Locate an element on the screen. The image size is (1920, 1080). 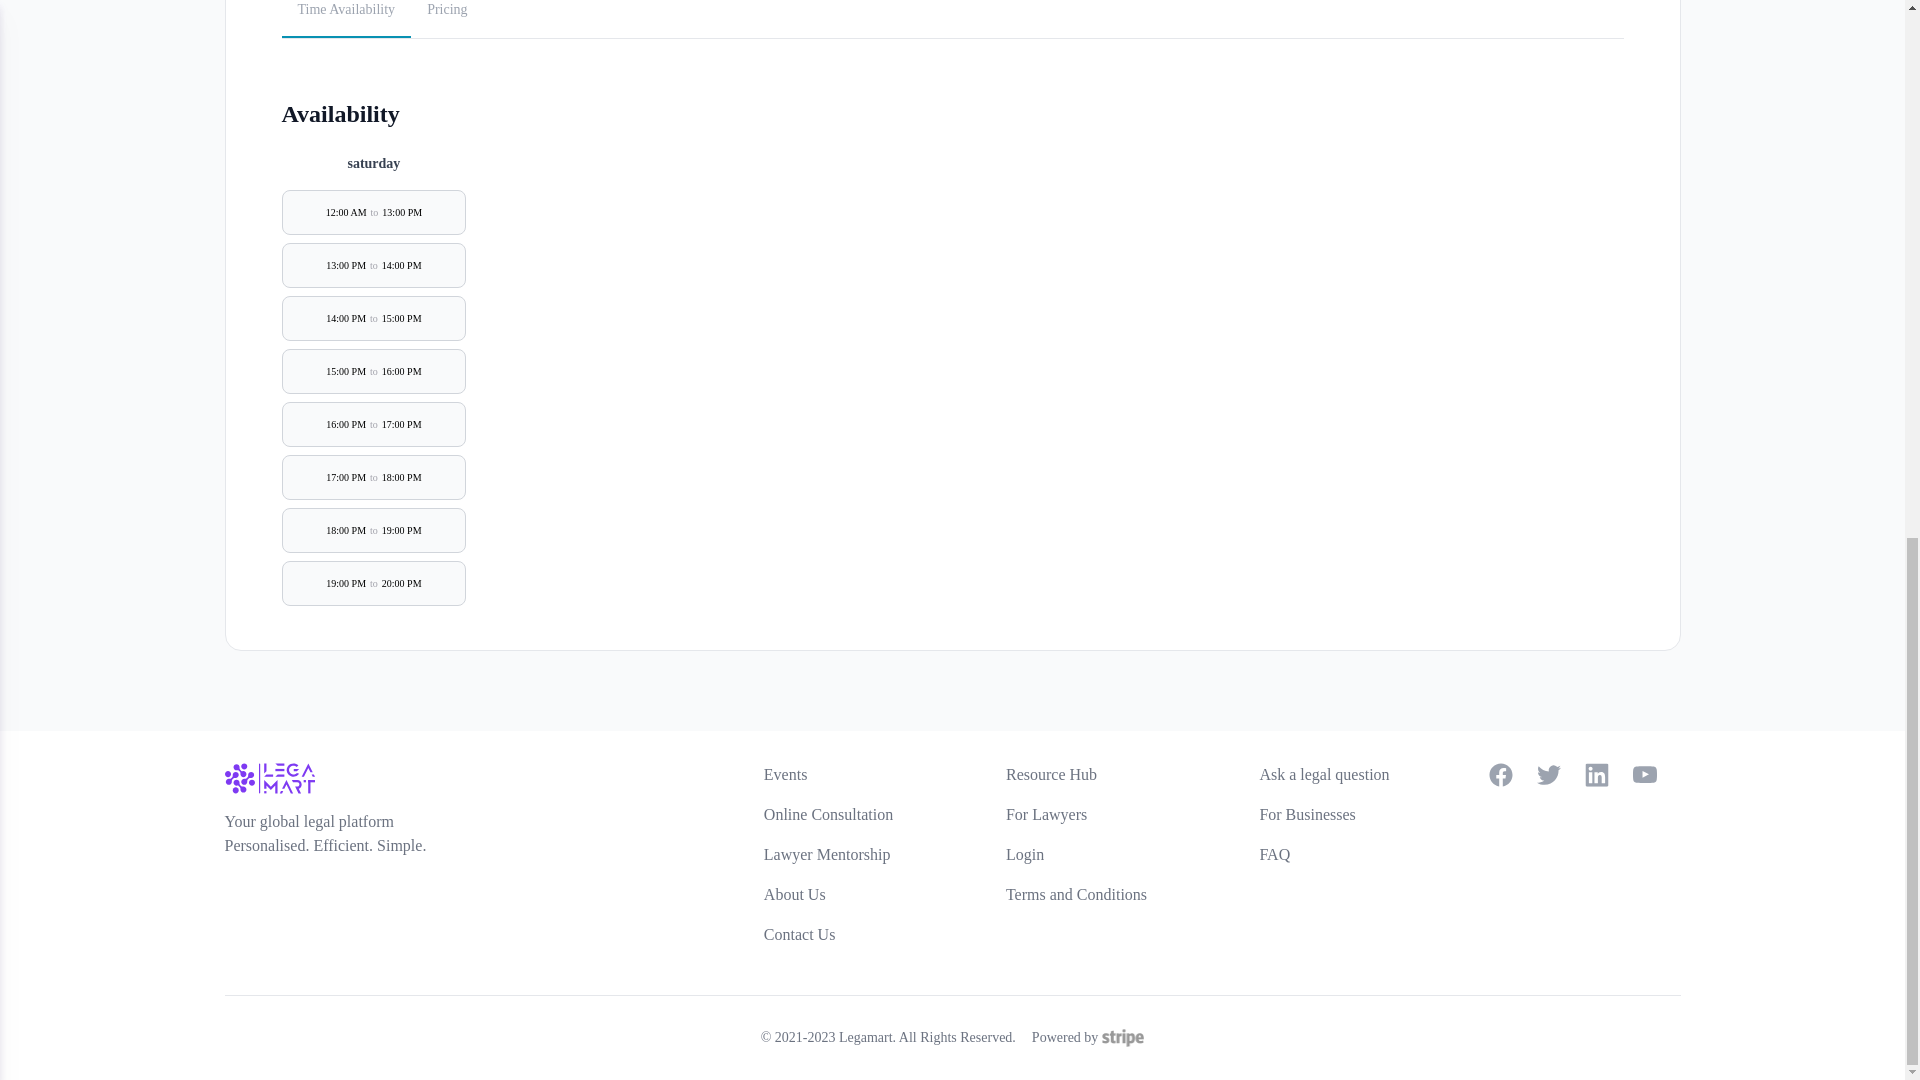
Online Consultation is located at coordinates (828, 814).